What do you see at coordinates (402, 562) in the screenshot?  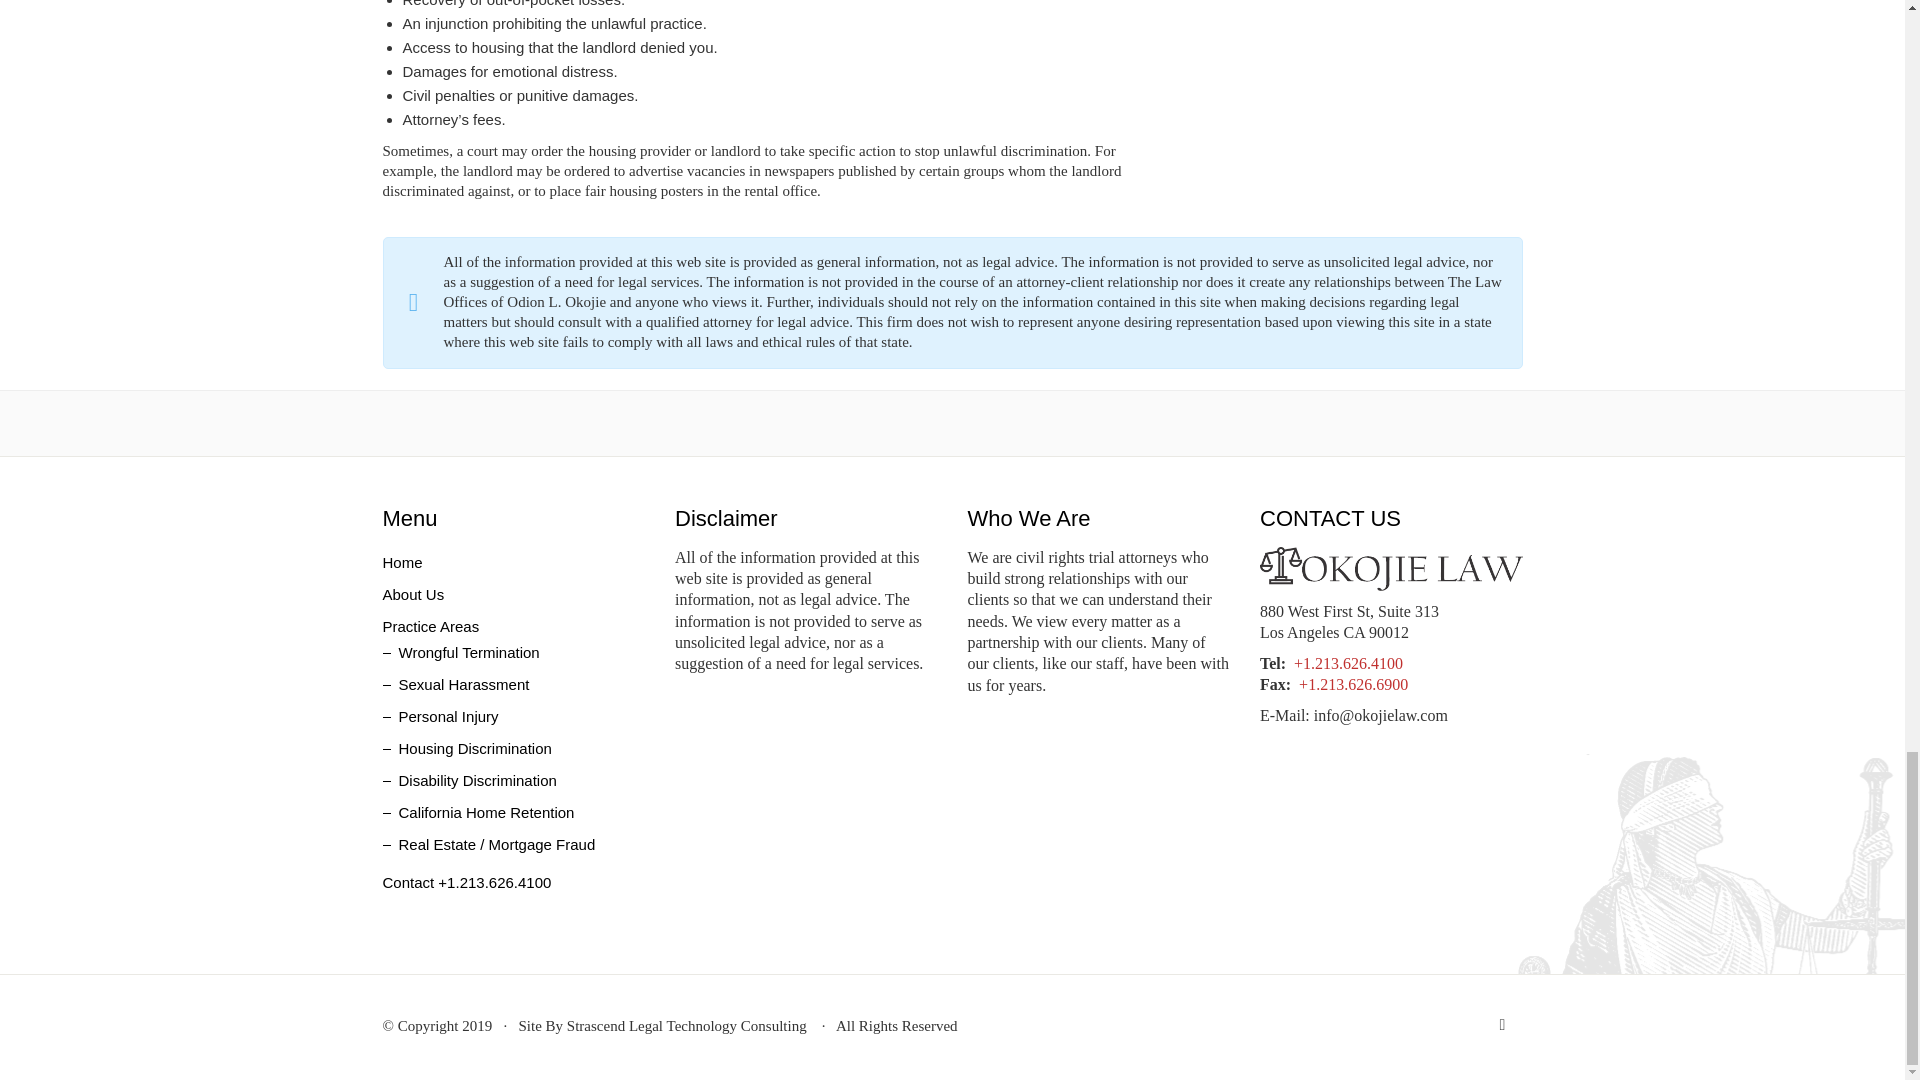 I see `Home` at bounding box center [402, 562].